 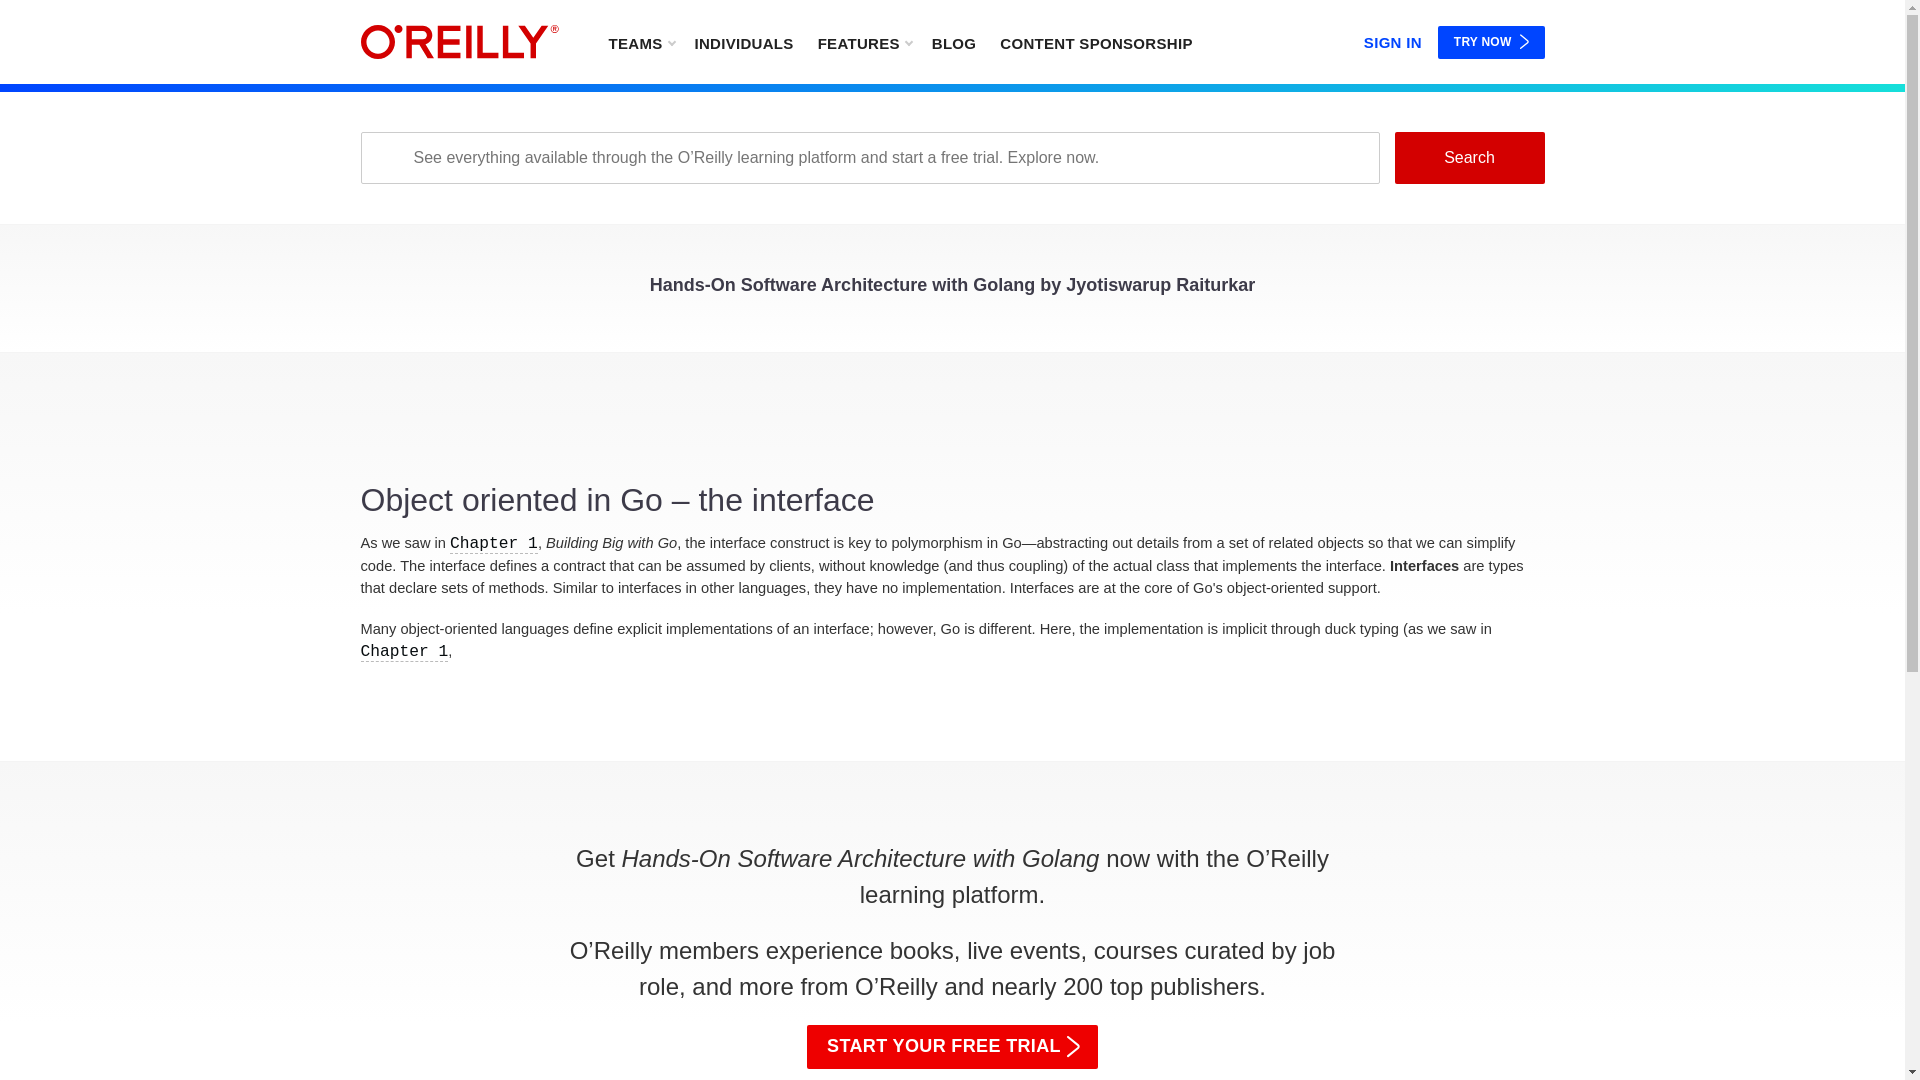 What do you see at coordinates (1392, 38) in the screenshot?
I see `SIGN IN` at bounding box center [1392, 38].